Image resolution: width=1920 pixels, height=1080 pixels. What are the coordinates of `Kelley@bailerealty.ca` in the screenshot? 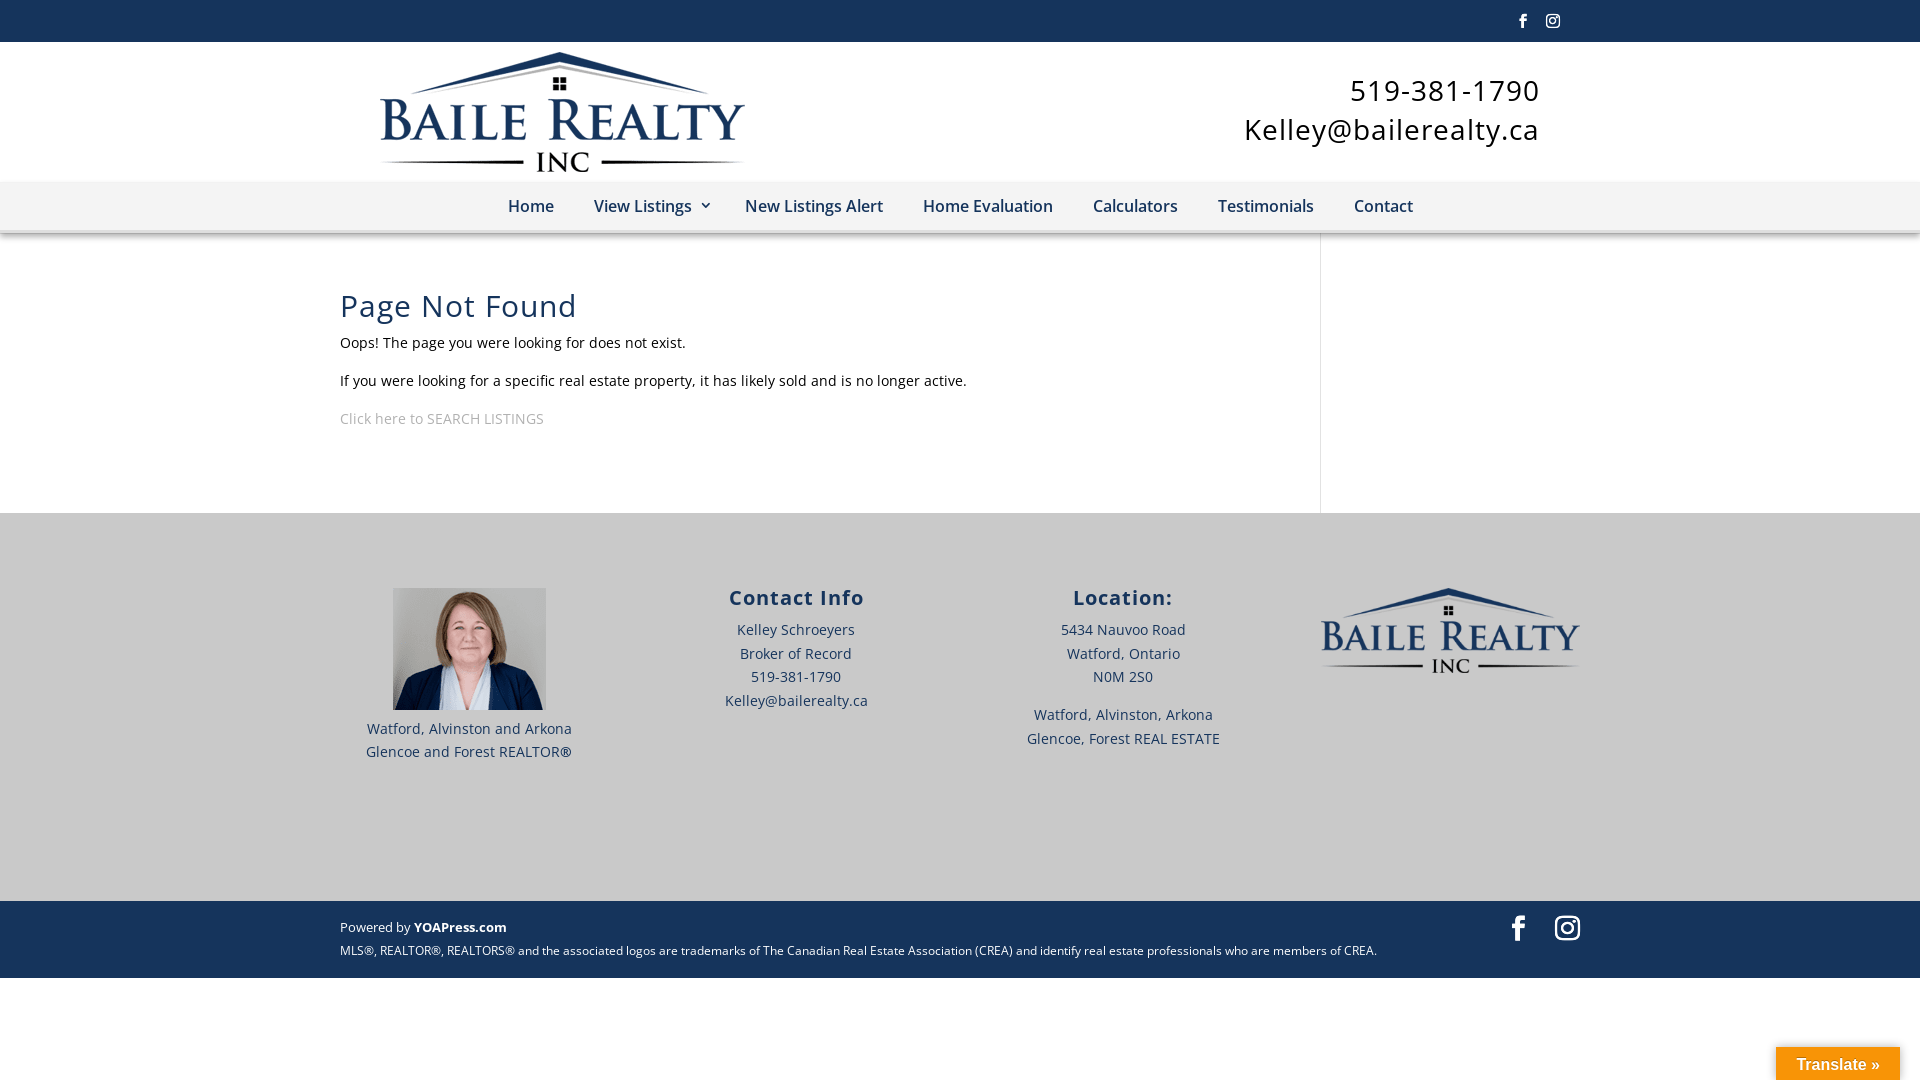 It's located at (1392, 129).